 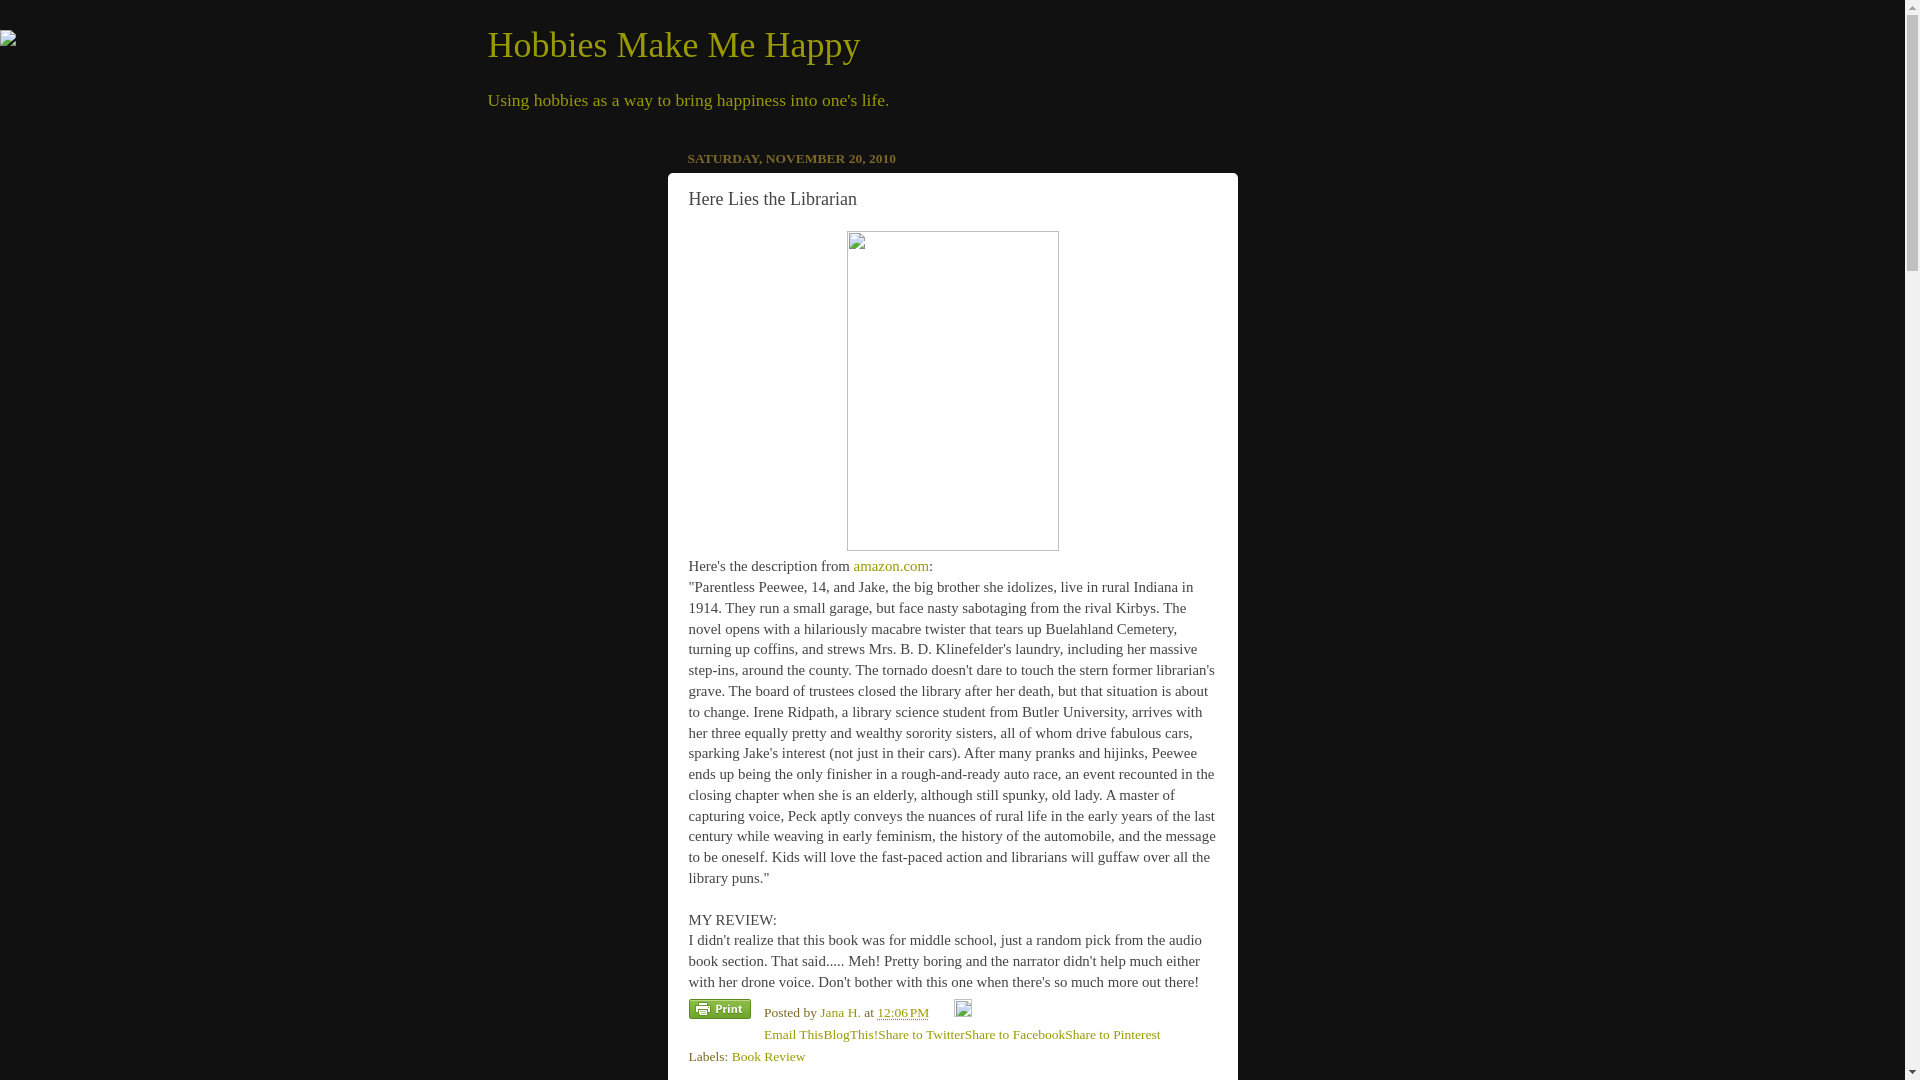 What do you see at coordinates (842, 1012) in the screenshot?
I see `author profile` at bounding box center [842, 1012].